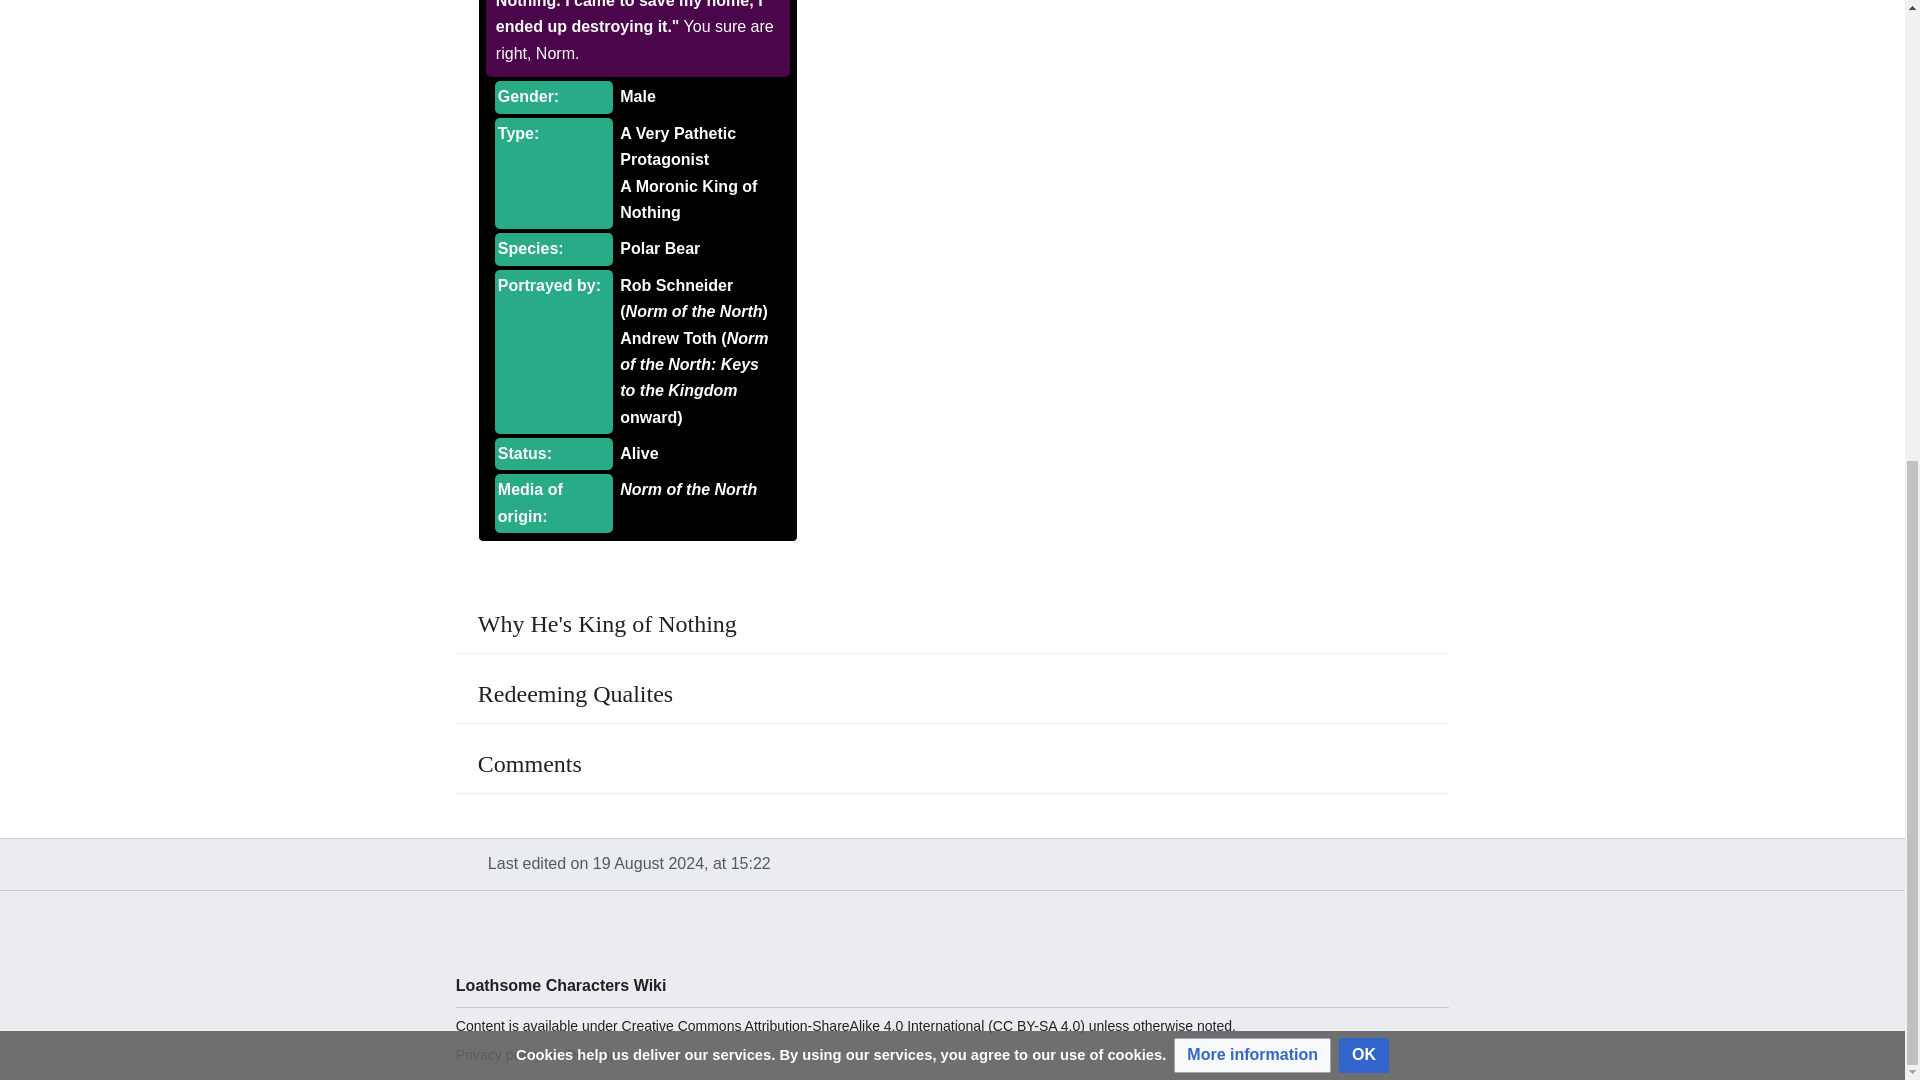 The image size is (1920, 1080). What do you see at coordinates (1363, 258) in the screenshot?
I see `OK` at bounding box center [1363, 258].